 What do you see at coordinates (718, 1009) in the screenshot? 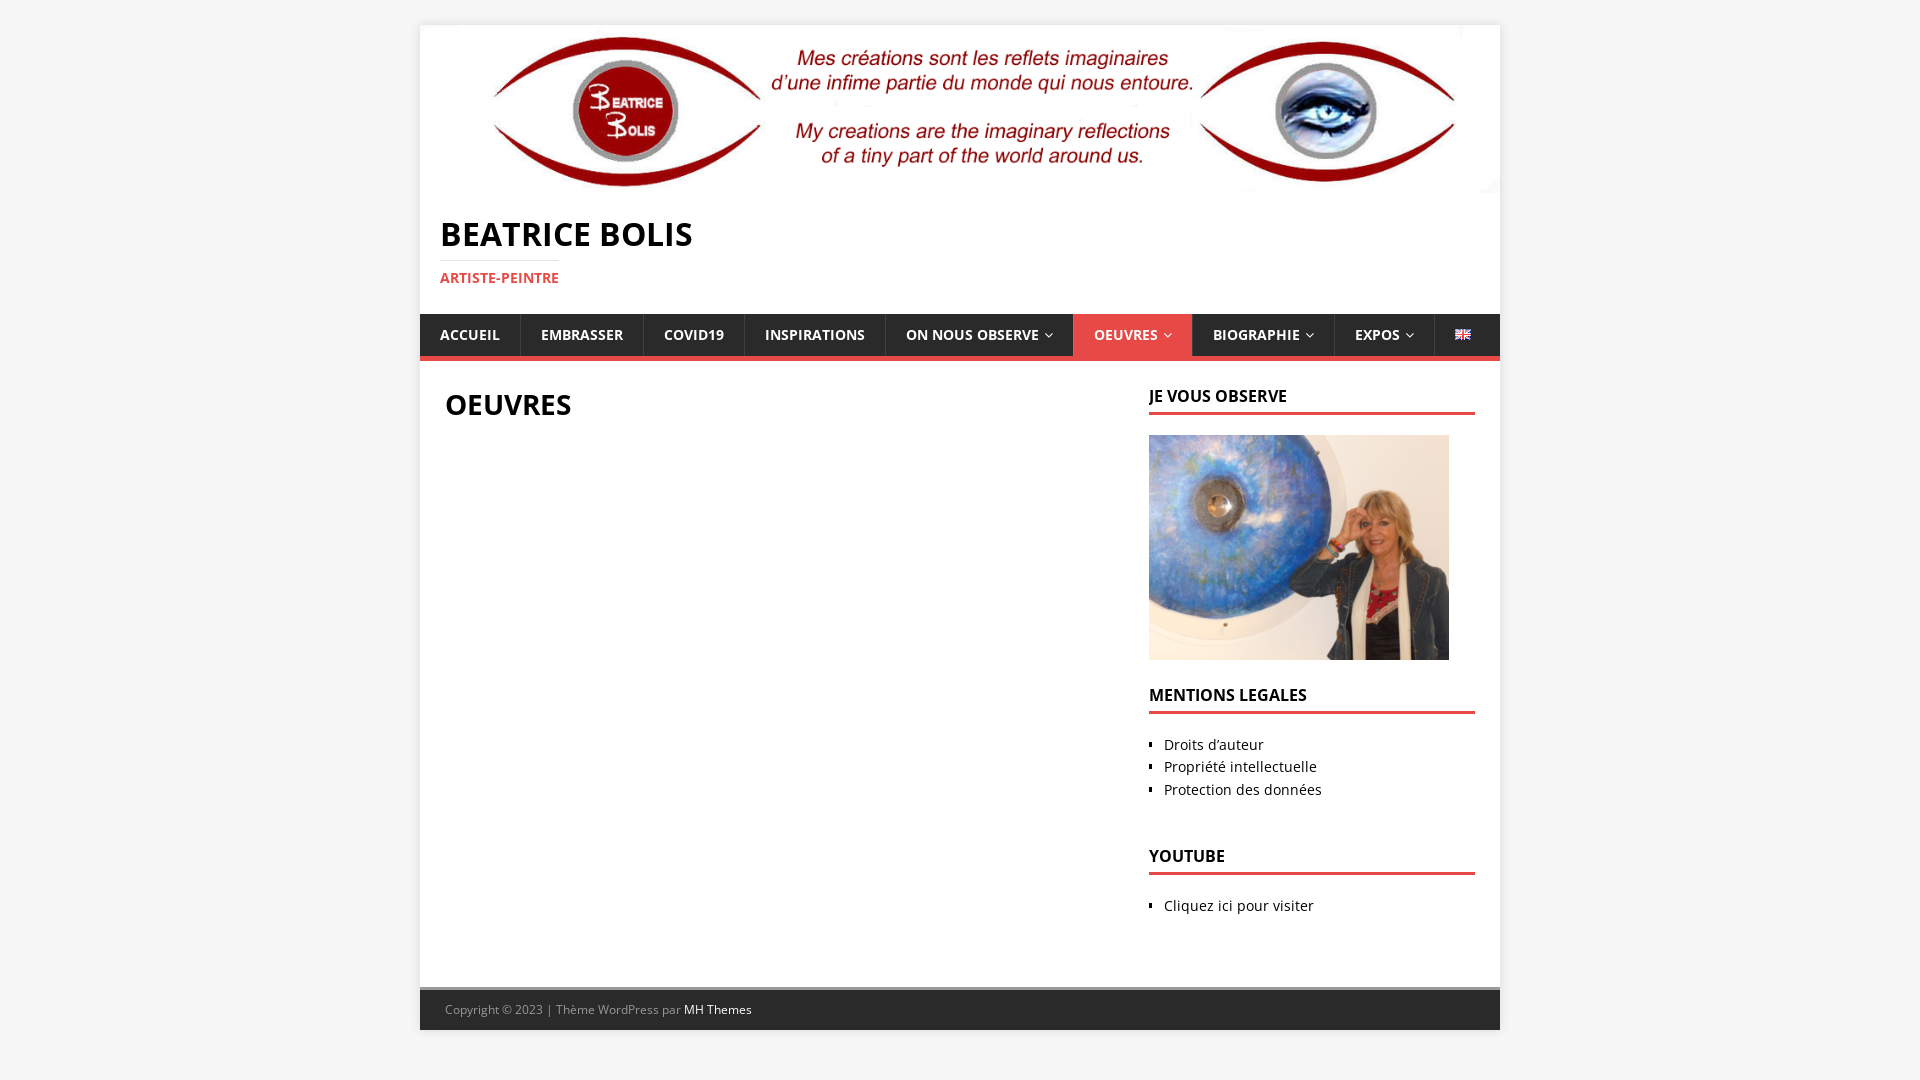
I see `MH Themes` at bounding box center [718, 1009].